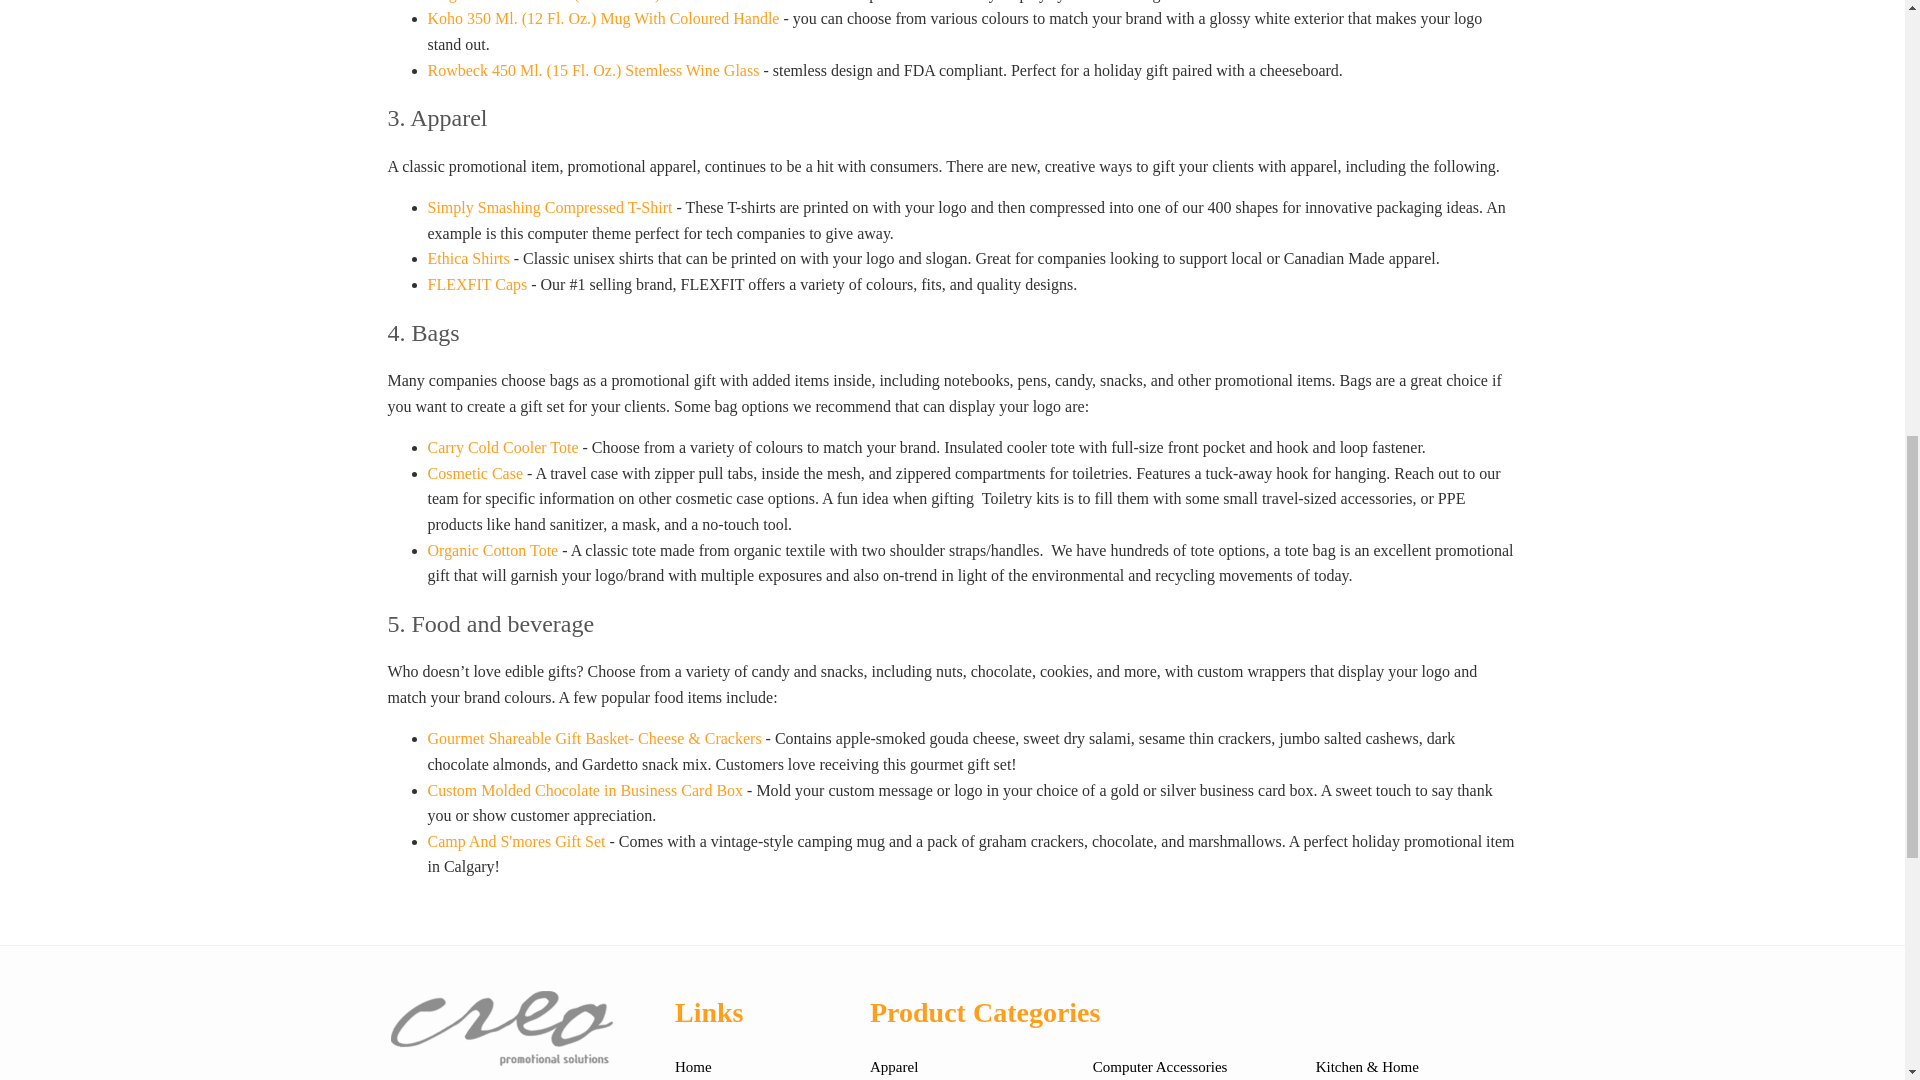  Describe the element at coordinates (469, 258) in the screenshot. I see `Ethica Shirts` at that location.